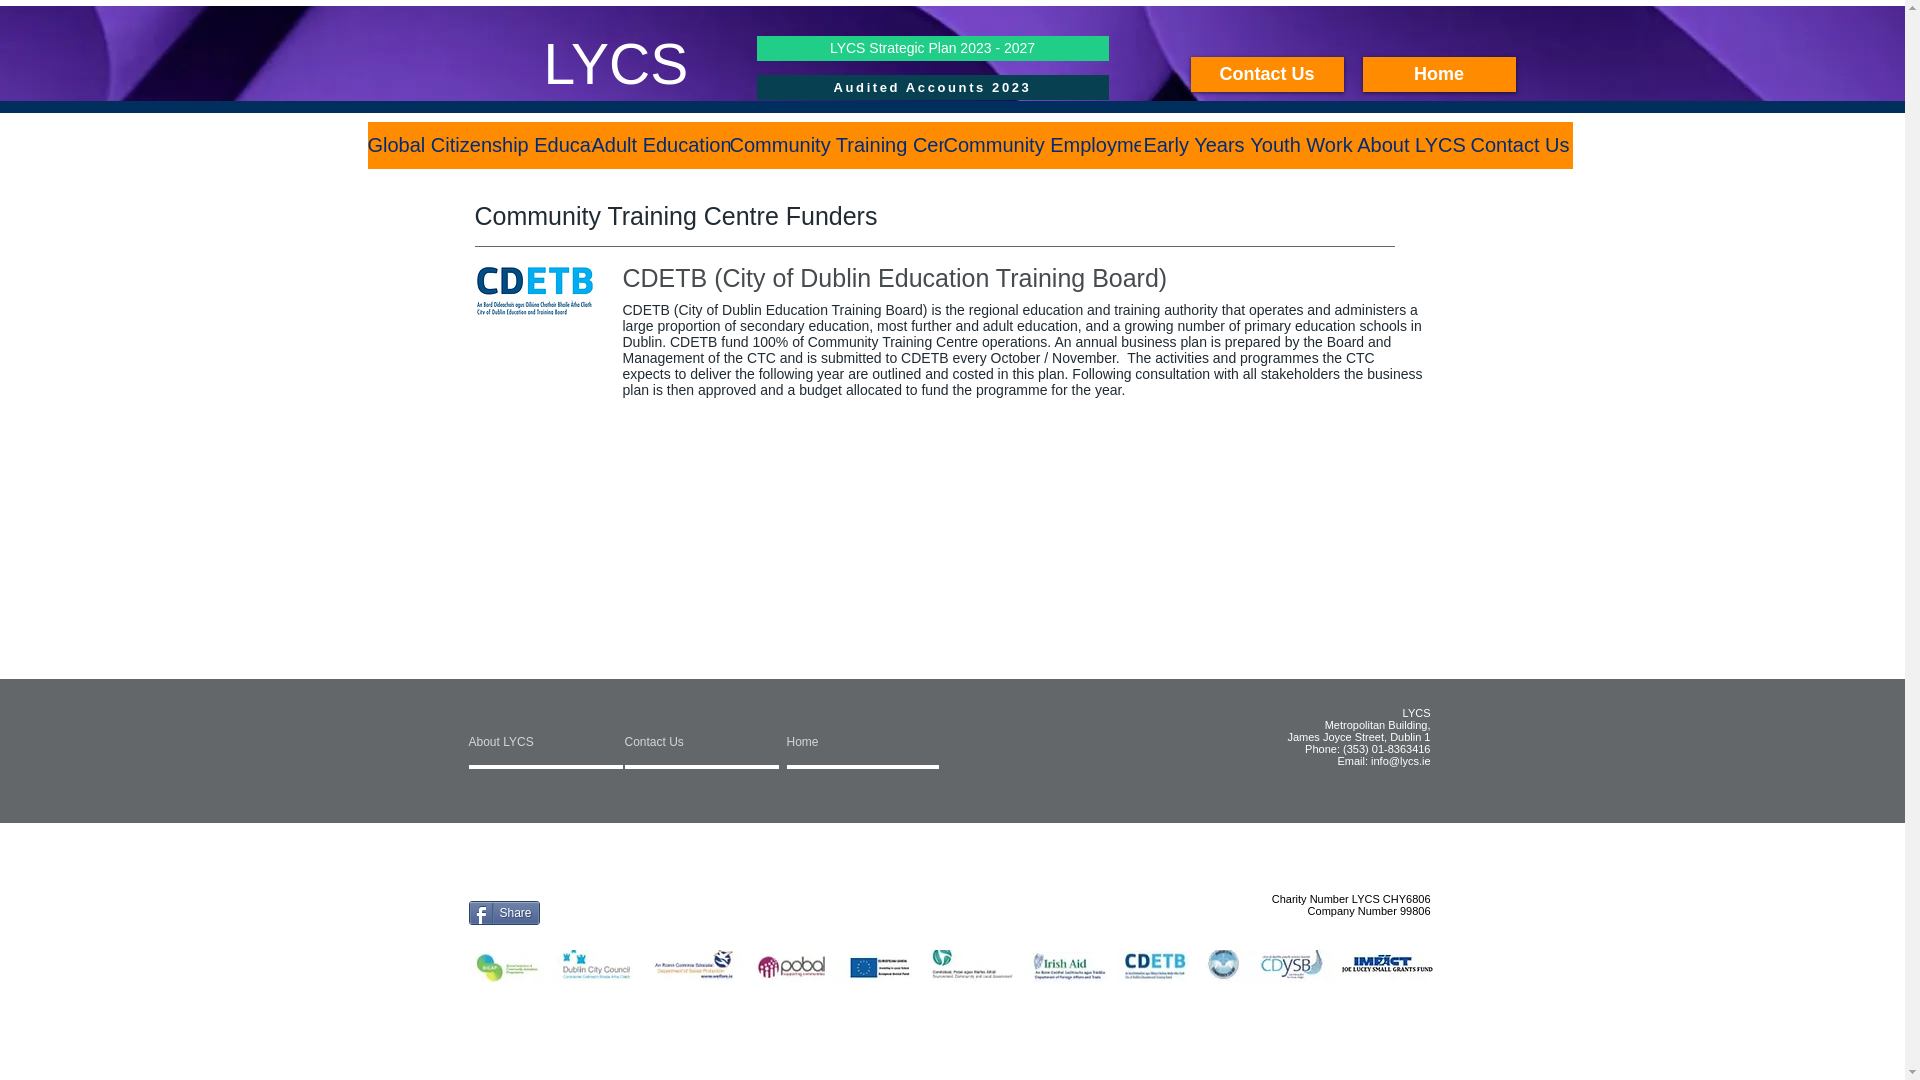 This screenshot has width=1920, height=1080. Describe the element at coordinates (1266, 74) in the screenshot. I see `Contact Us` at that location.